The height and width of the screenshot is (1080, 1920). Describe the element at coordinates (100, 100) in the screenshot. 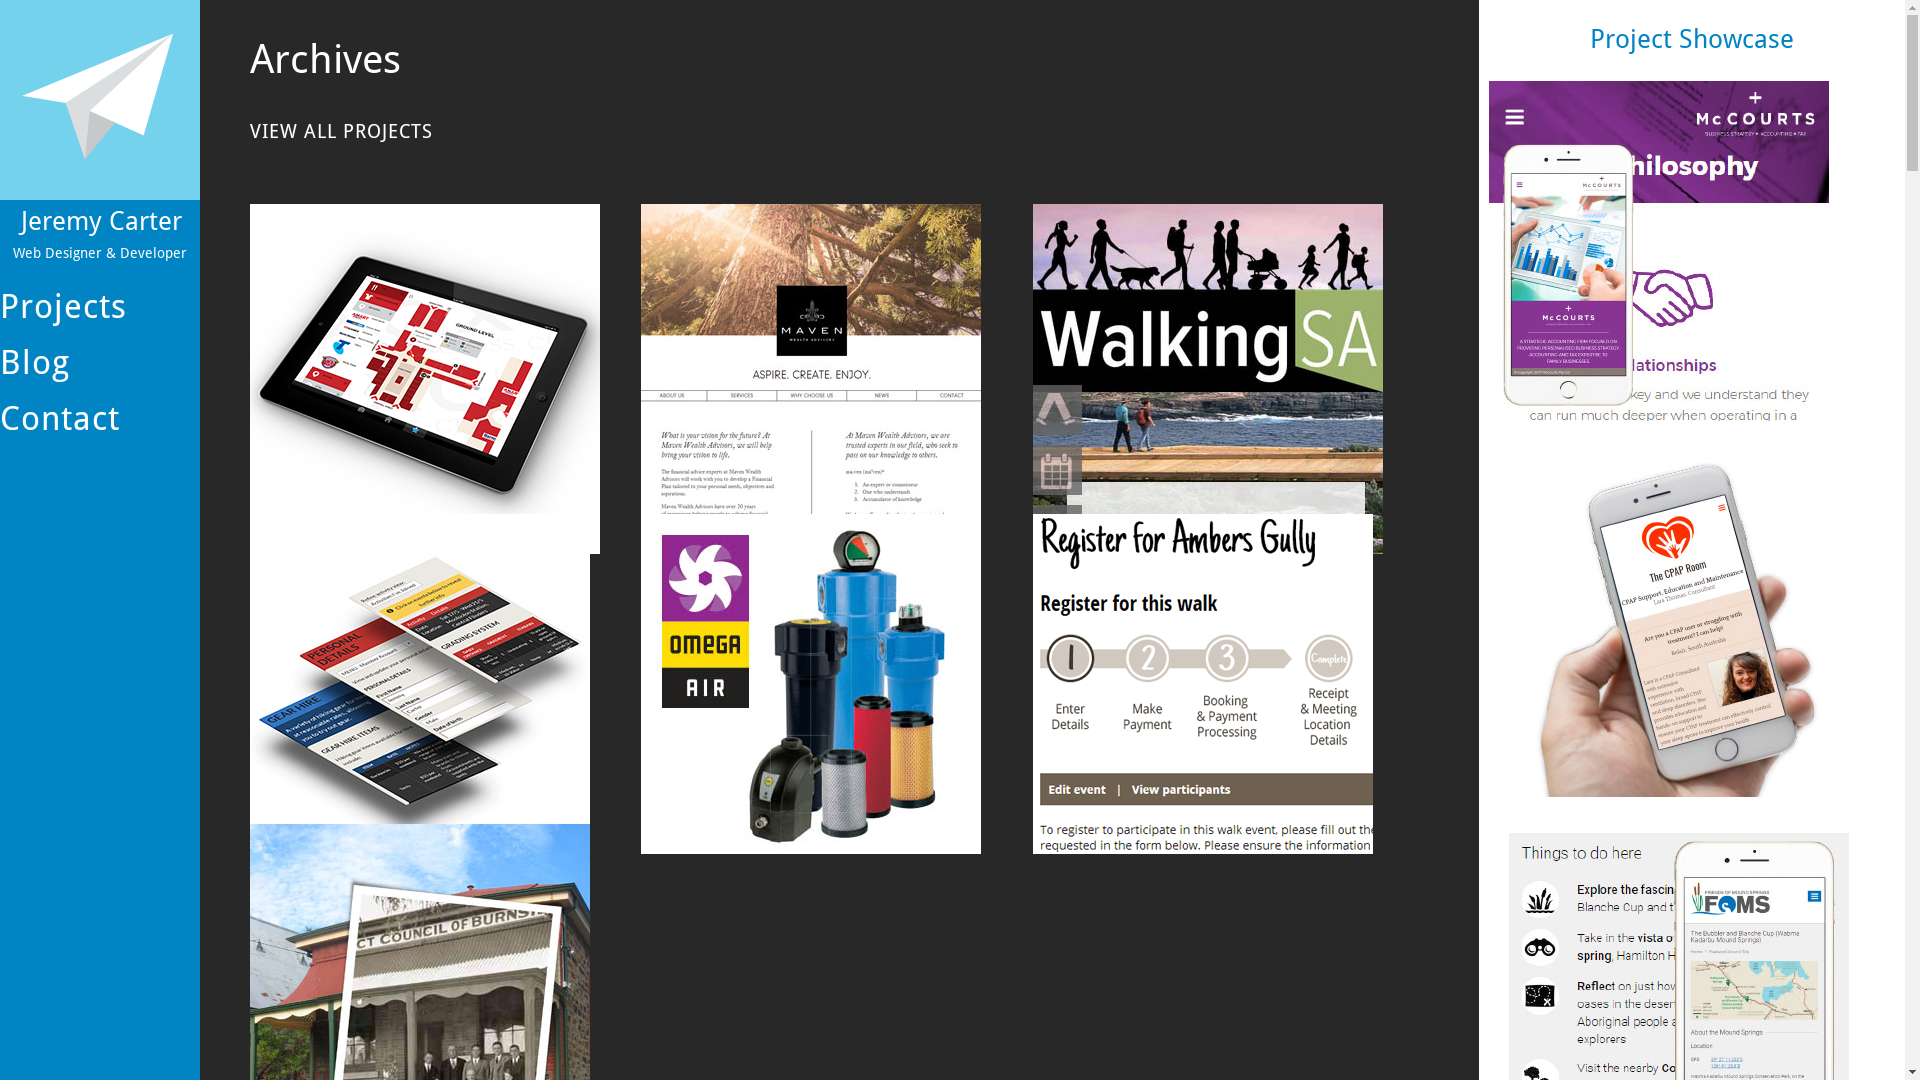

I see `Home` at that location.